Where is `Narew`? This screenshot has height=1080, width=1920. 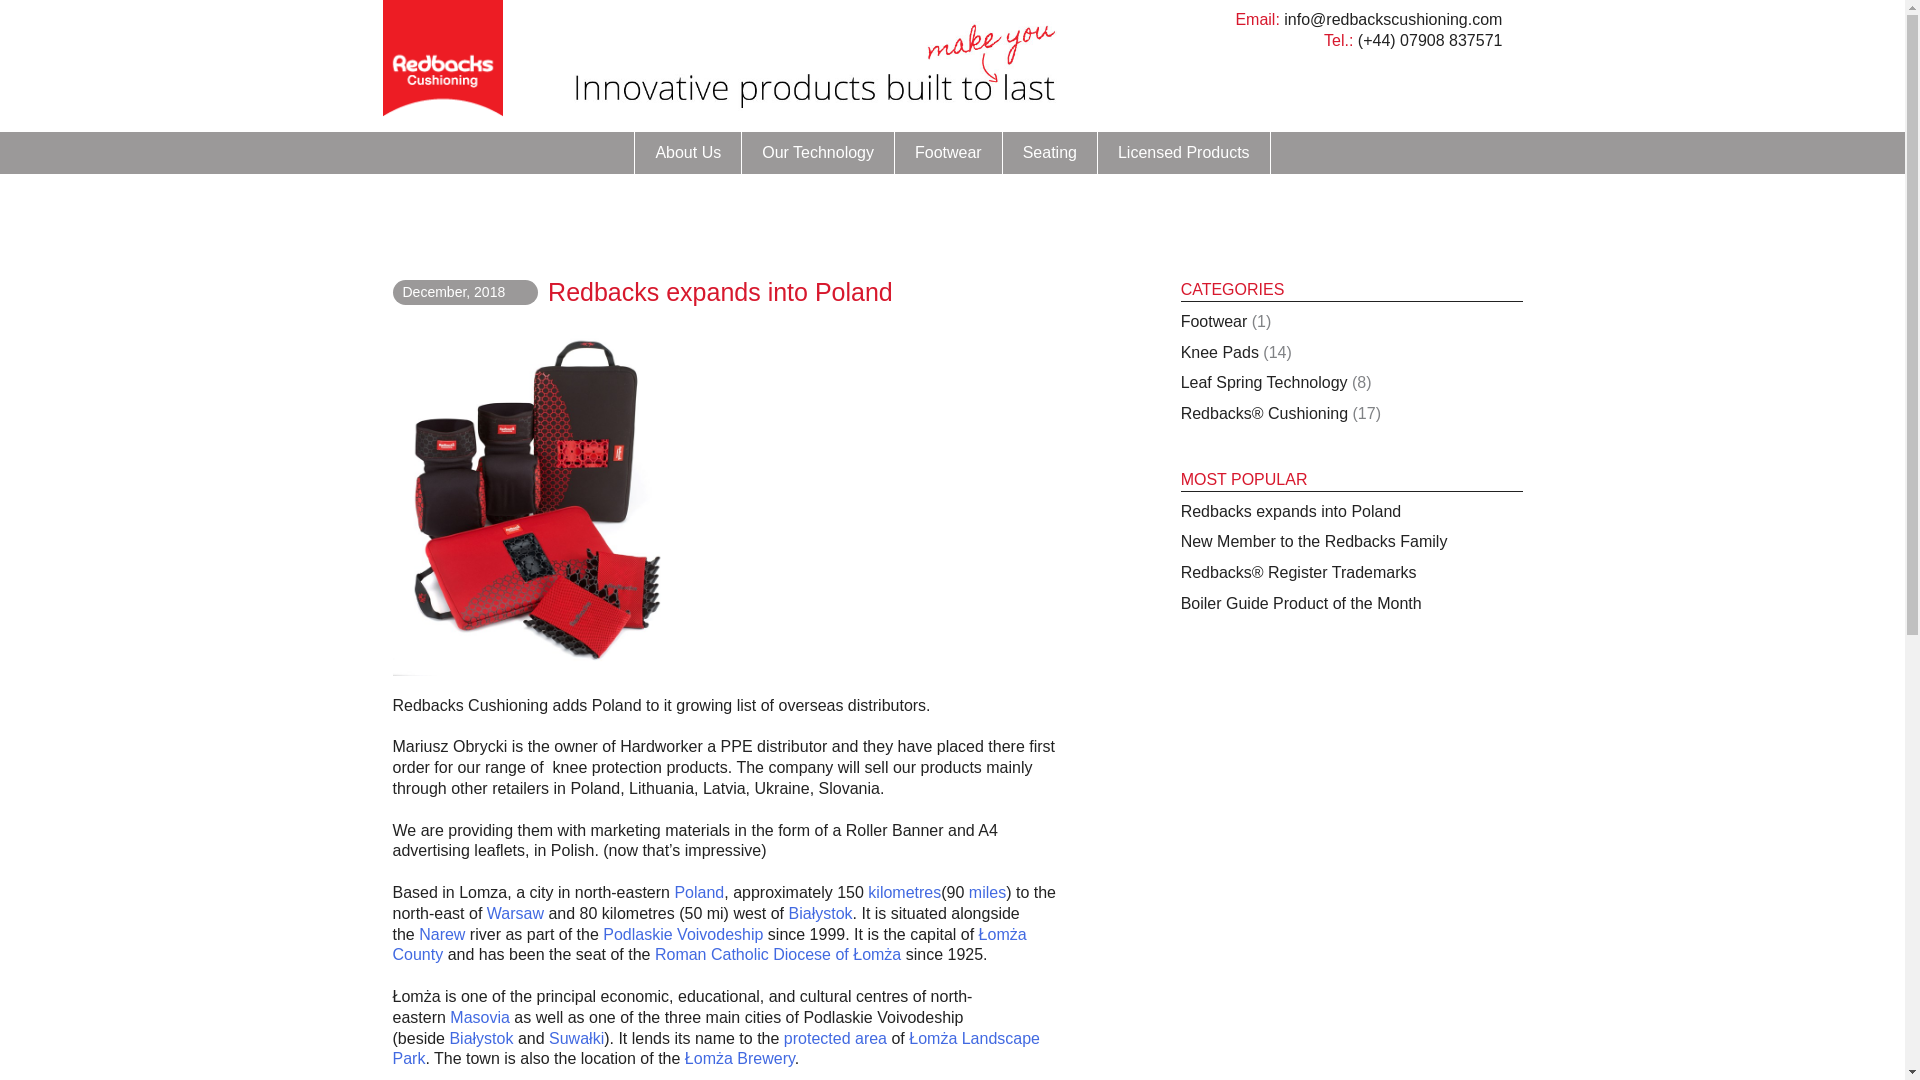
Narew is located at coordinates (441, 934).